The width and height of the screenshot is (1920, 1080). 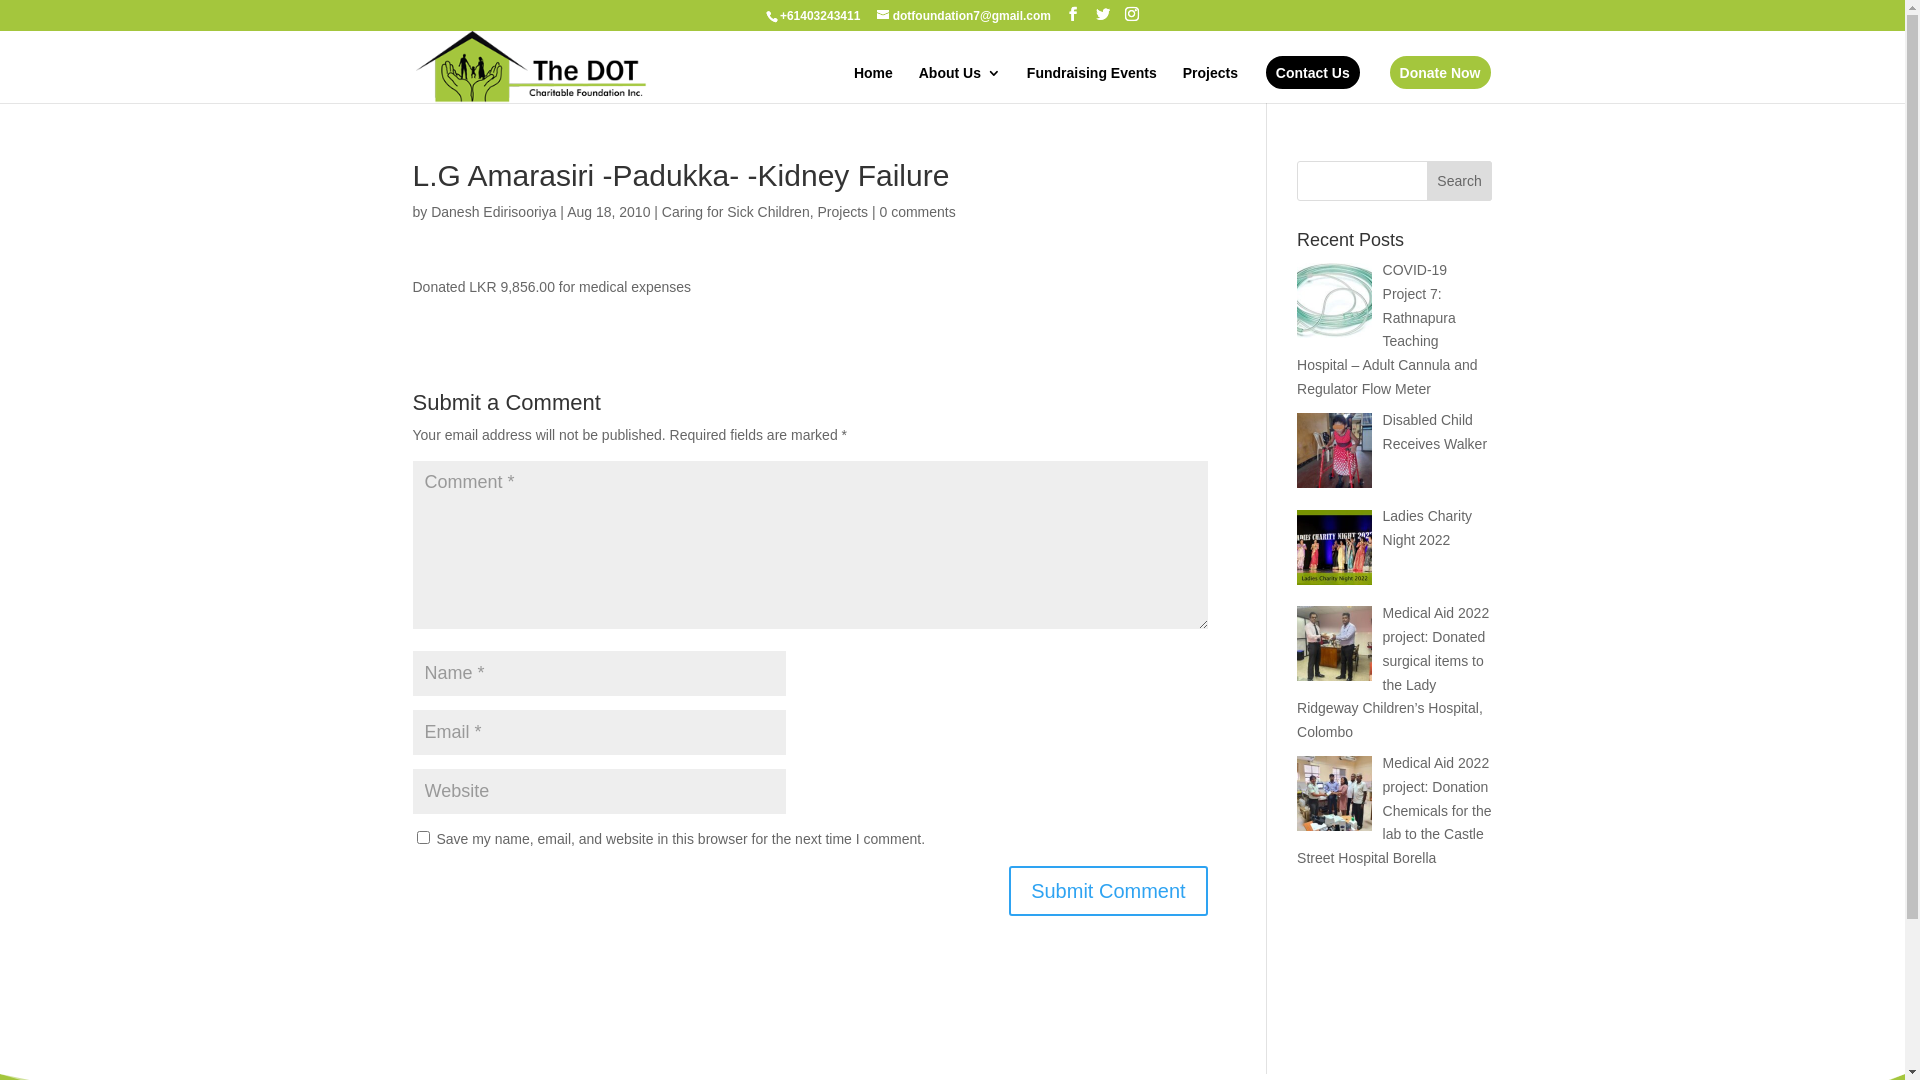 I want to click on Danesh Edirisooriya, so click(x=494, y=212).